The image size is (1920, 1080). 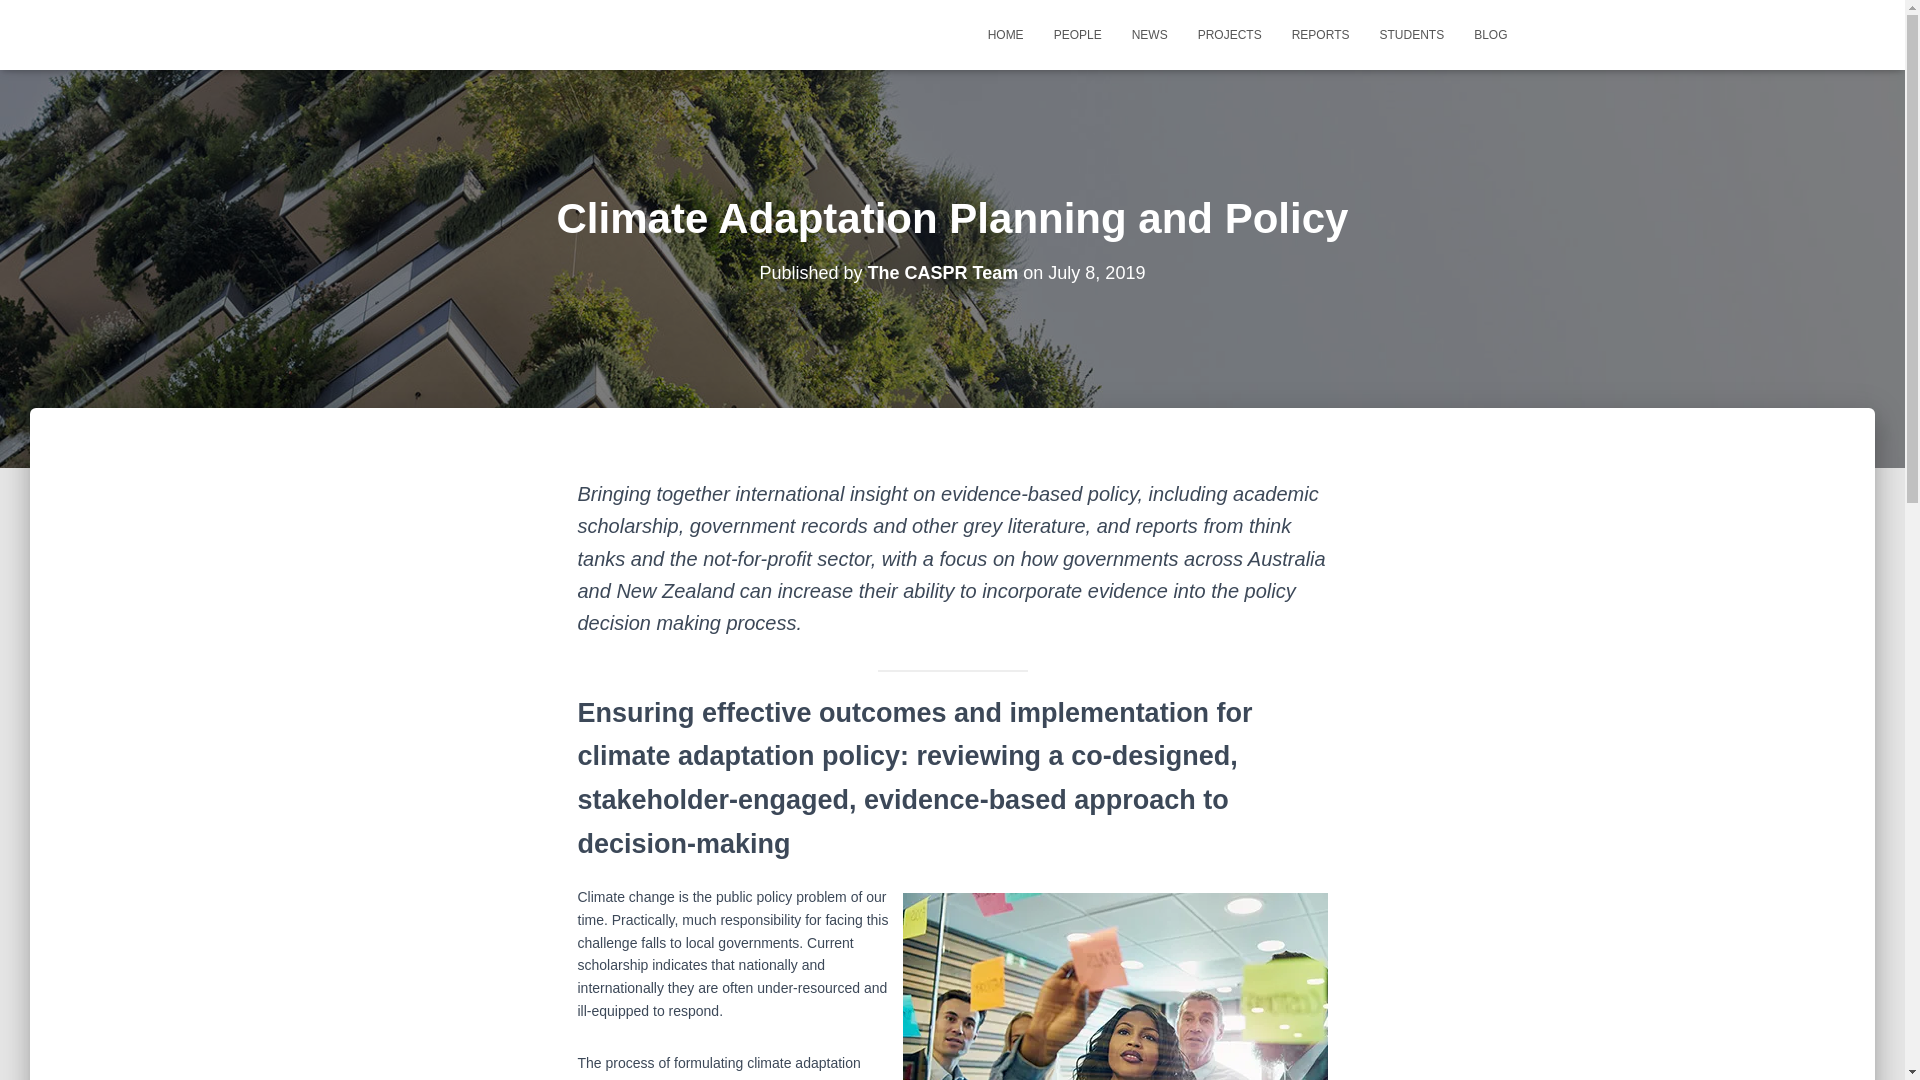 What do you see at coordinates (1490, 34) in the screenshot?
I see `BLOG` at bounding box center [1490, 34].